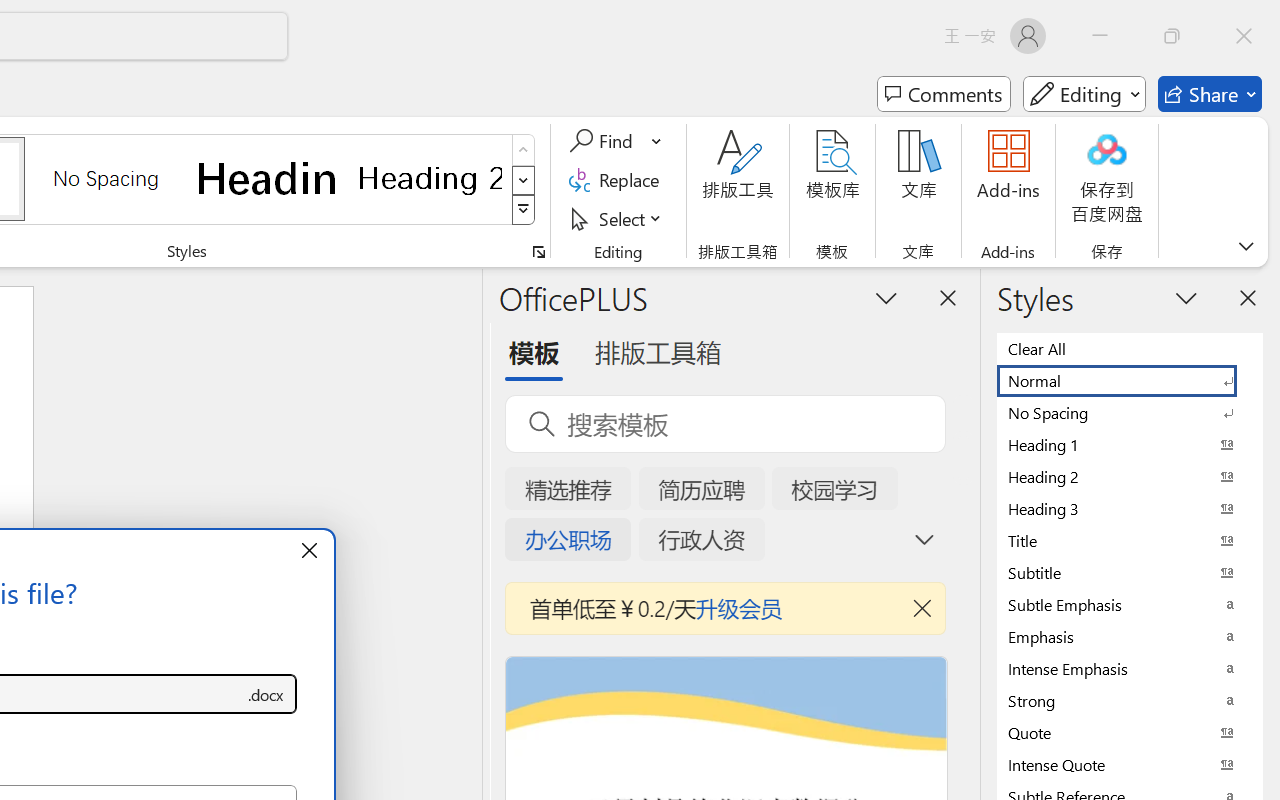 Image resolution: width=1280 pixels, height=800 pixels. I want to click on Intense Emphasis, so click(1130, 668).